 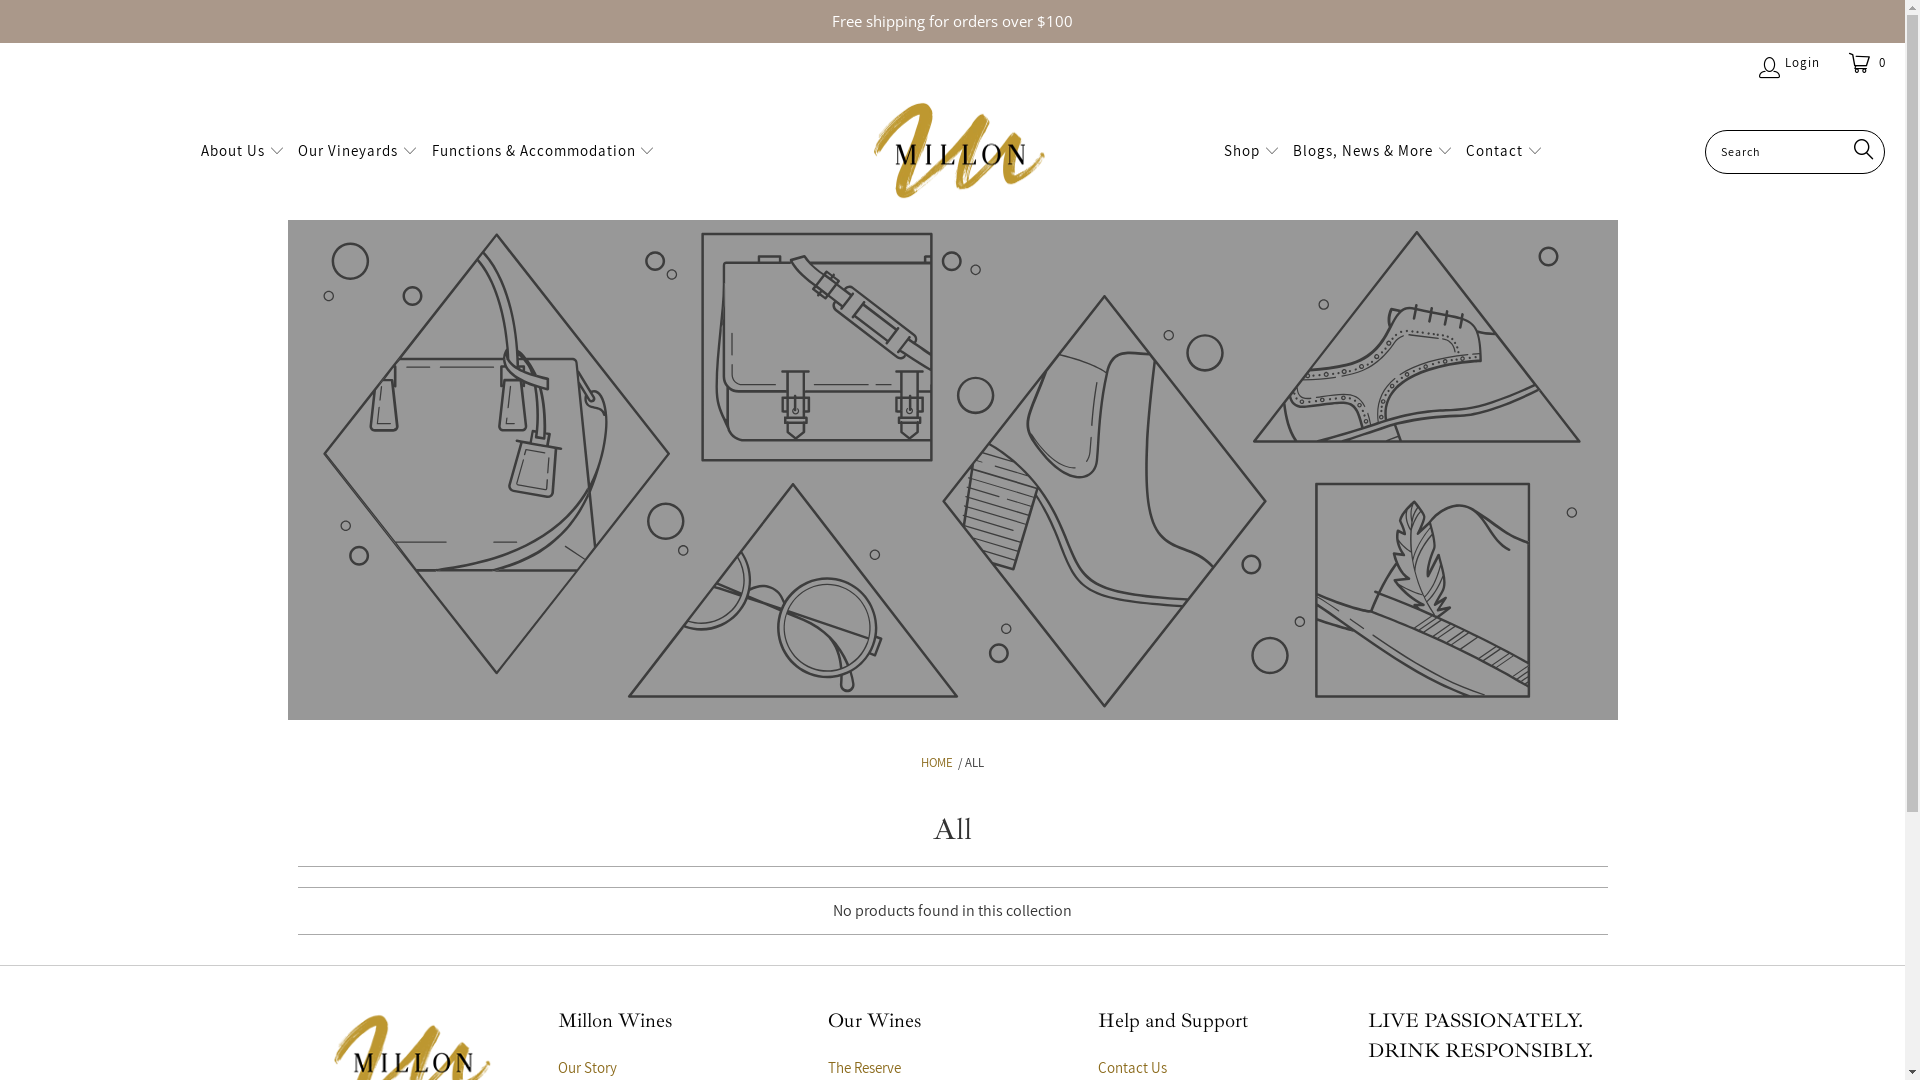 What do you see at coordinates (974, 762) in the screenshot?
I see `ALL` at bounding box center [974, 762].